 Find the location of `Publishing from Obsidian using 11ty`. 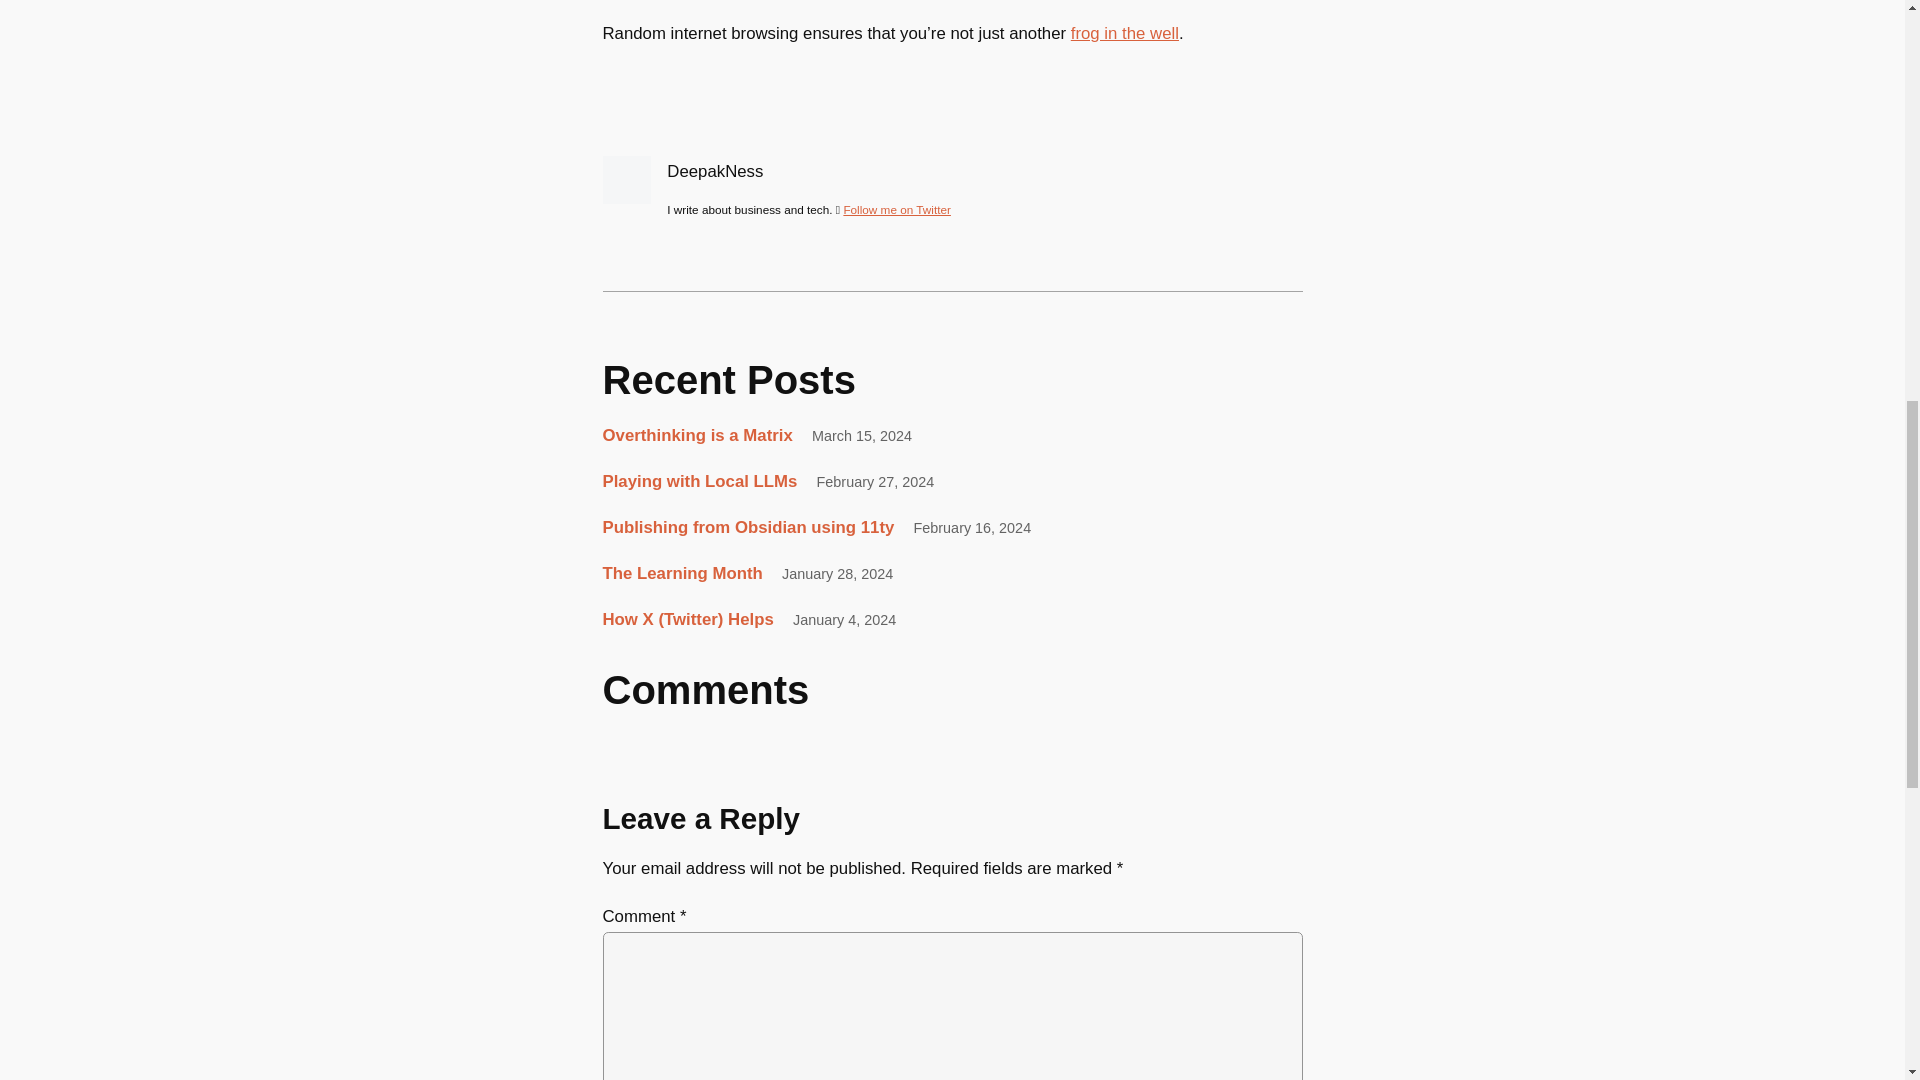

Publishing from Obsidian using 11ty is located at coordinates (748, 528).